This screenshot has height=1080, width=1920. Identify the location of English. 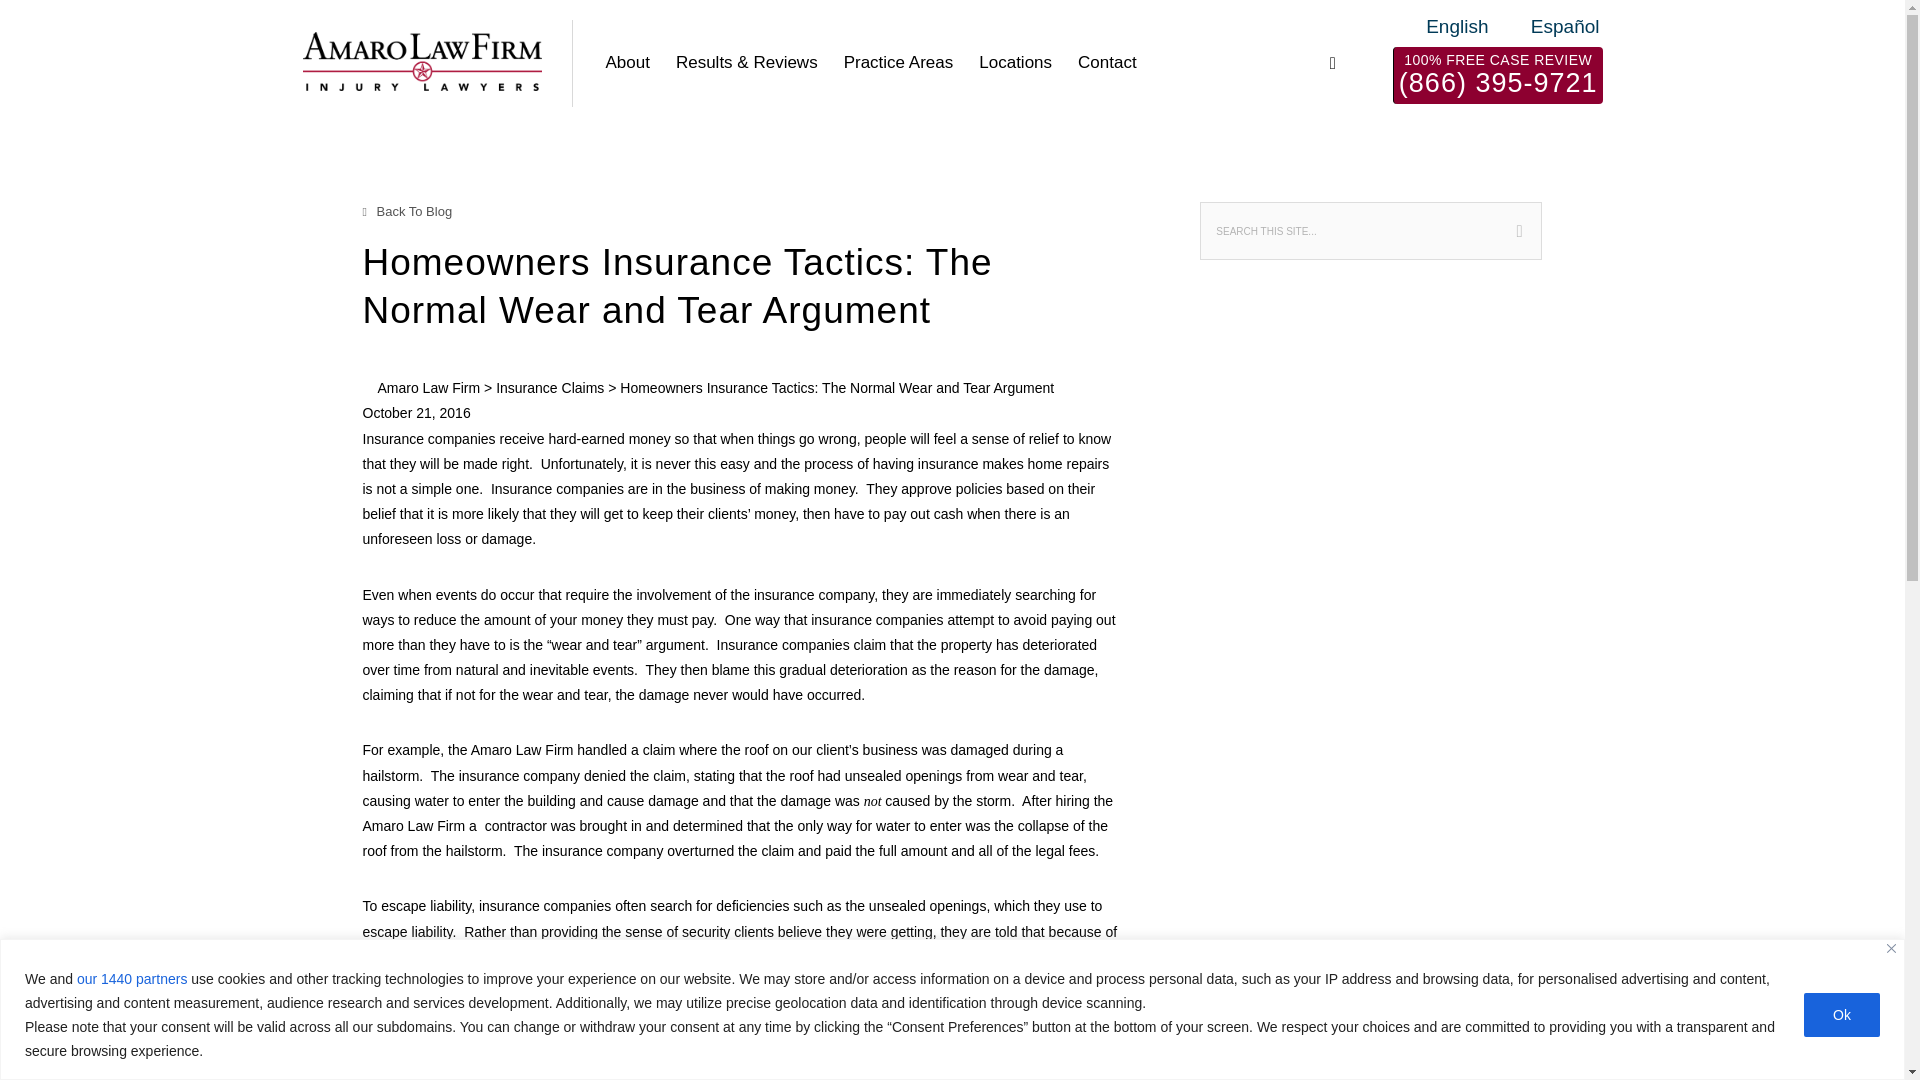
(1442, 26).